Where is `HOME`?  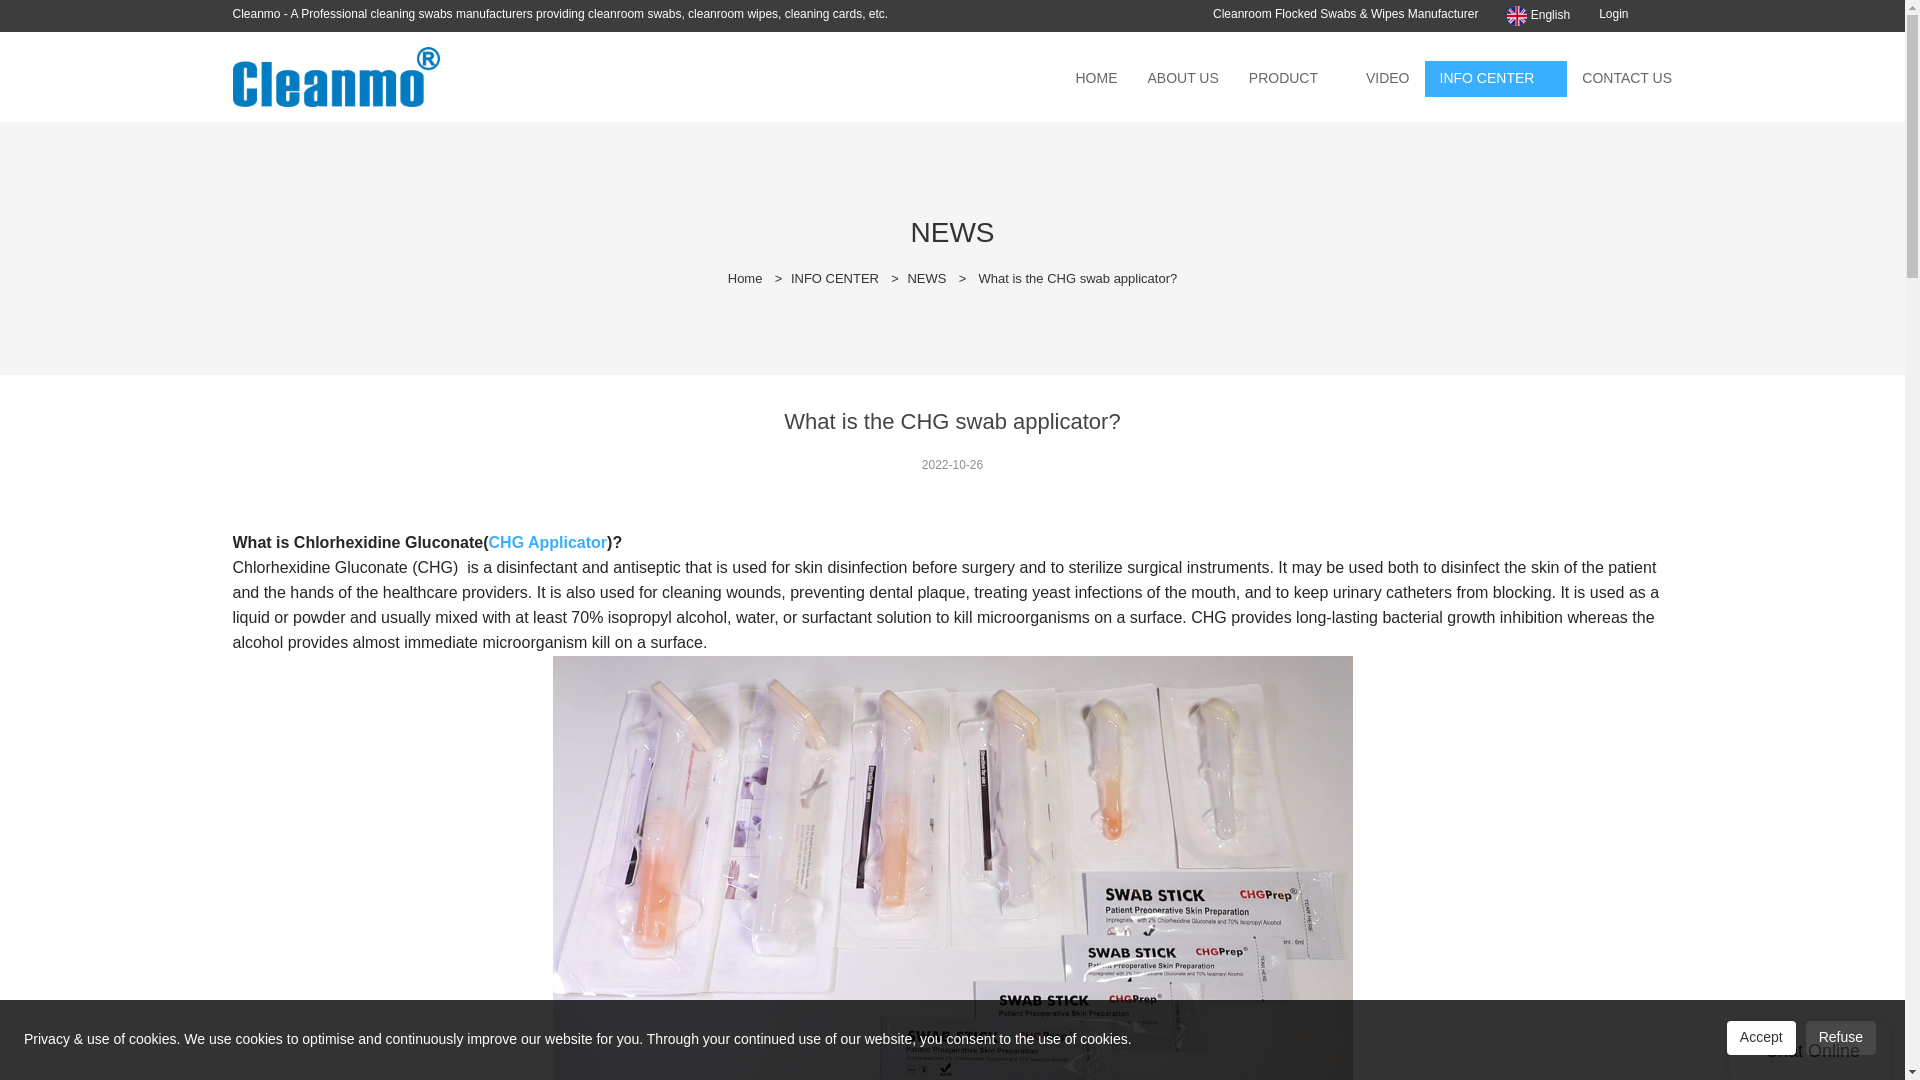
HOME is located at coordinates (1096, 78).